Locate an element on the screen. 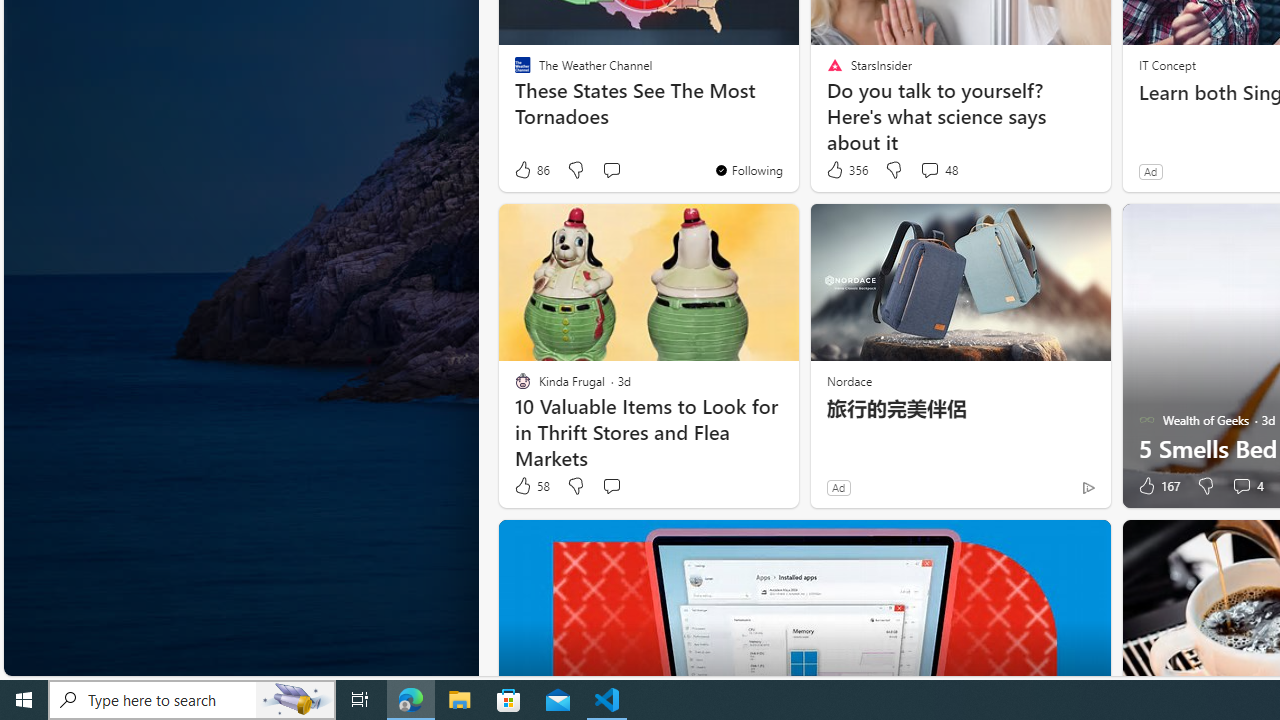 This screenshot has height=720, width=1280. You're following The Weather Channel is located at coordinates (748, 170).